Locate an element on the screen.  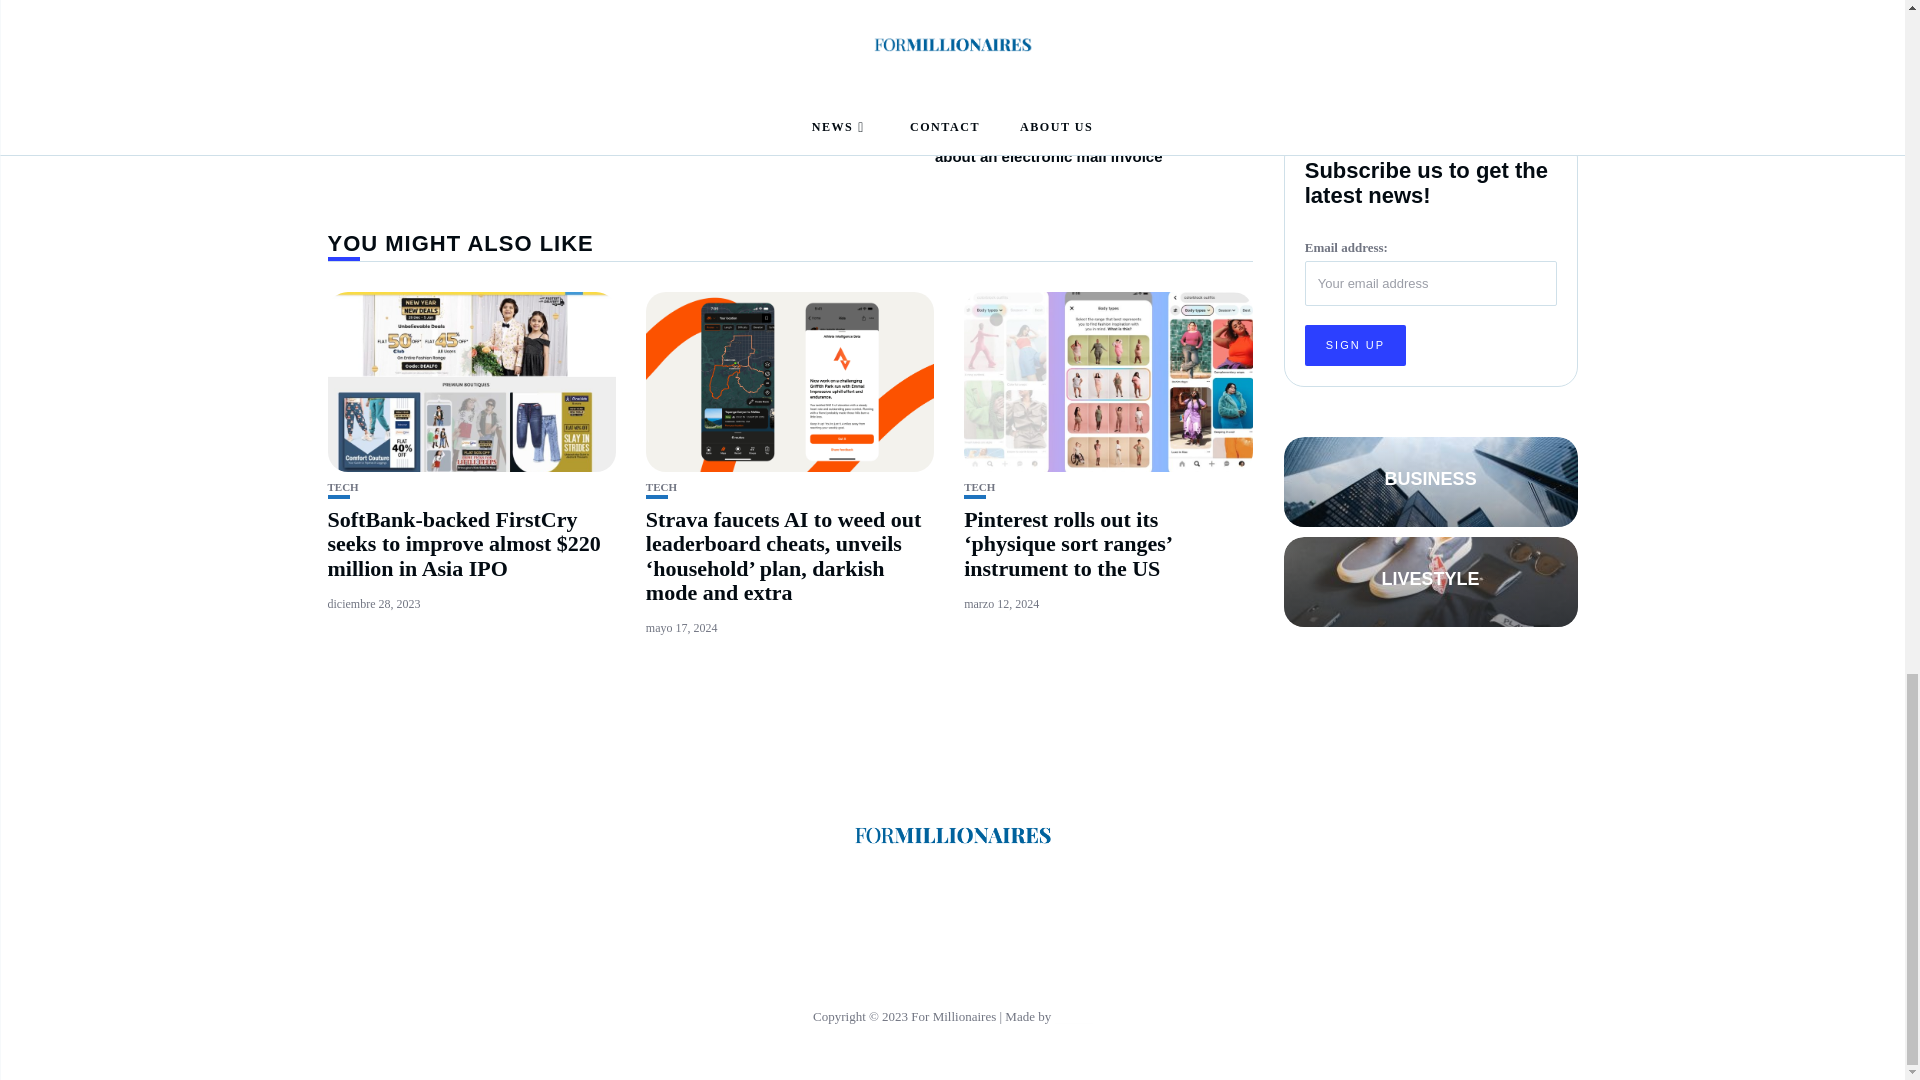
TECH is located at coordinates (344, 486).